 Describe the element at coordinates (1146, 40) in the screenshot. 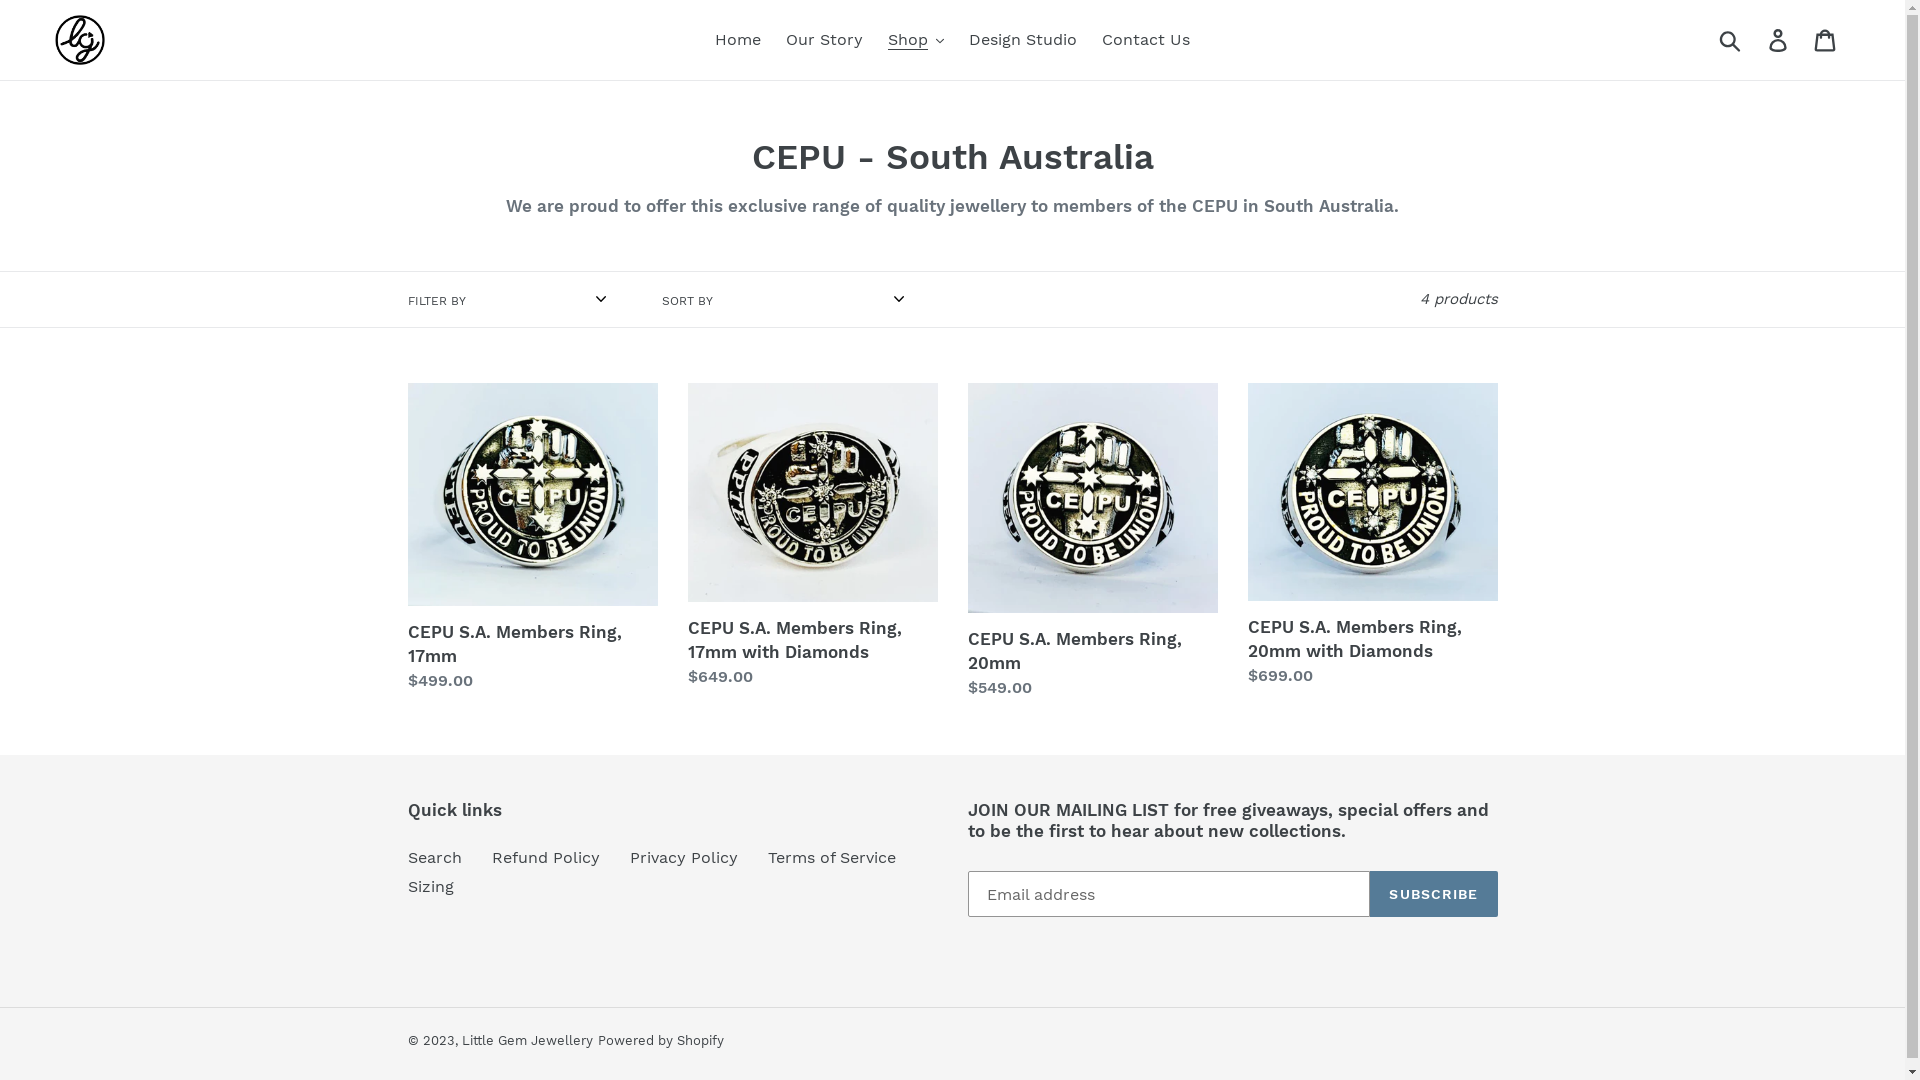

I see `Contact Us` at that location.